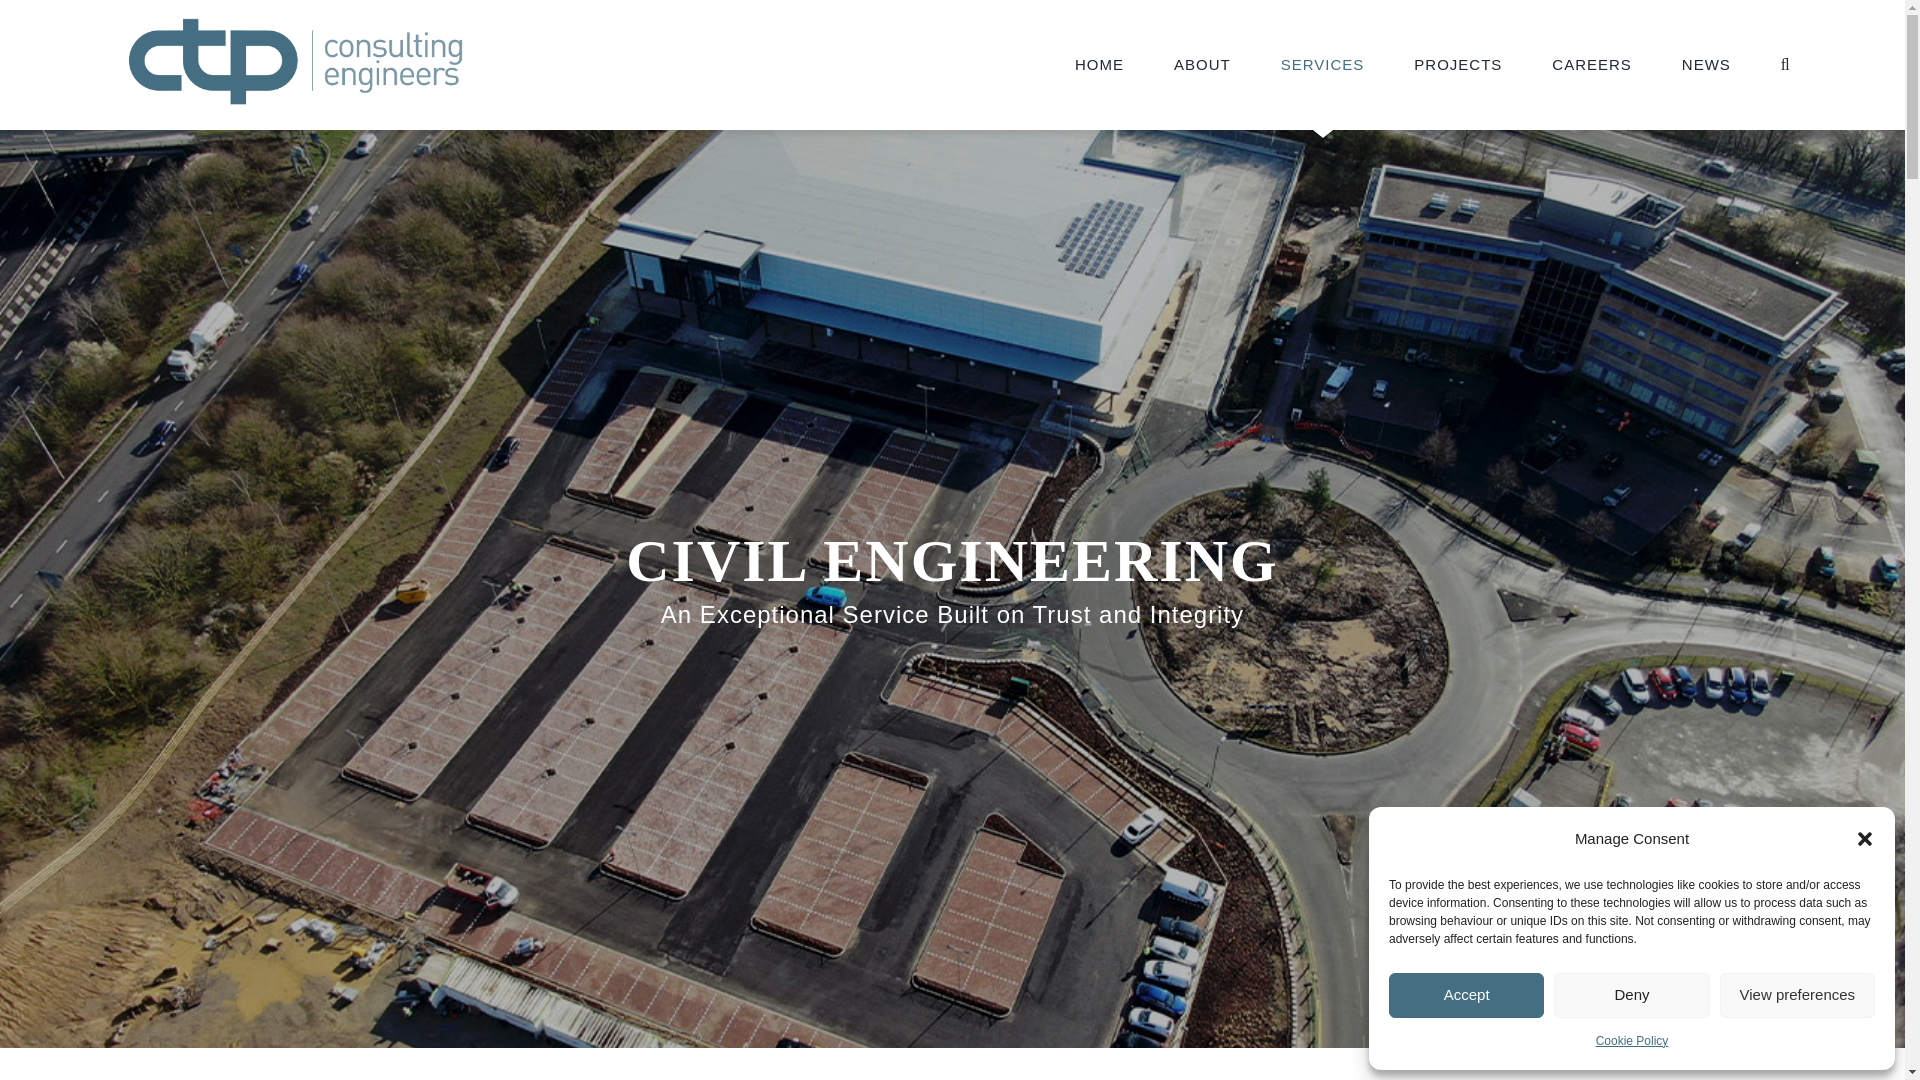  What do you see at coordinates (1466, 996) in the screenshot?
I see `Accept` at bounding box center [1466, 996].